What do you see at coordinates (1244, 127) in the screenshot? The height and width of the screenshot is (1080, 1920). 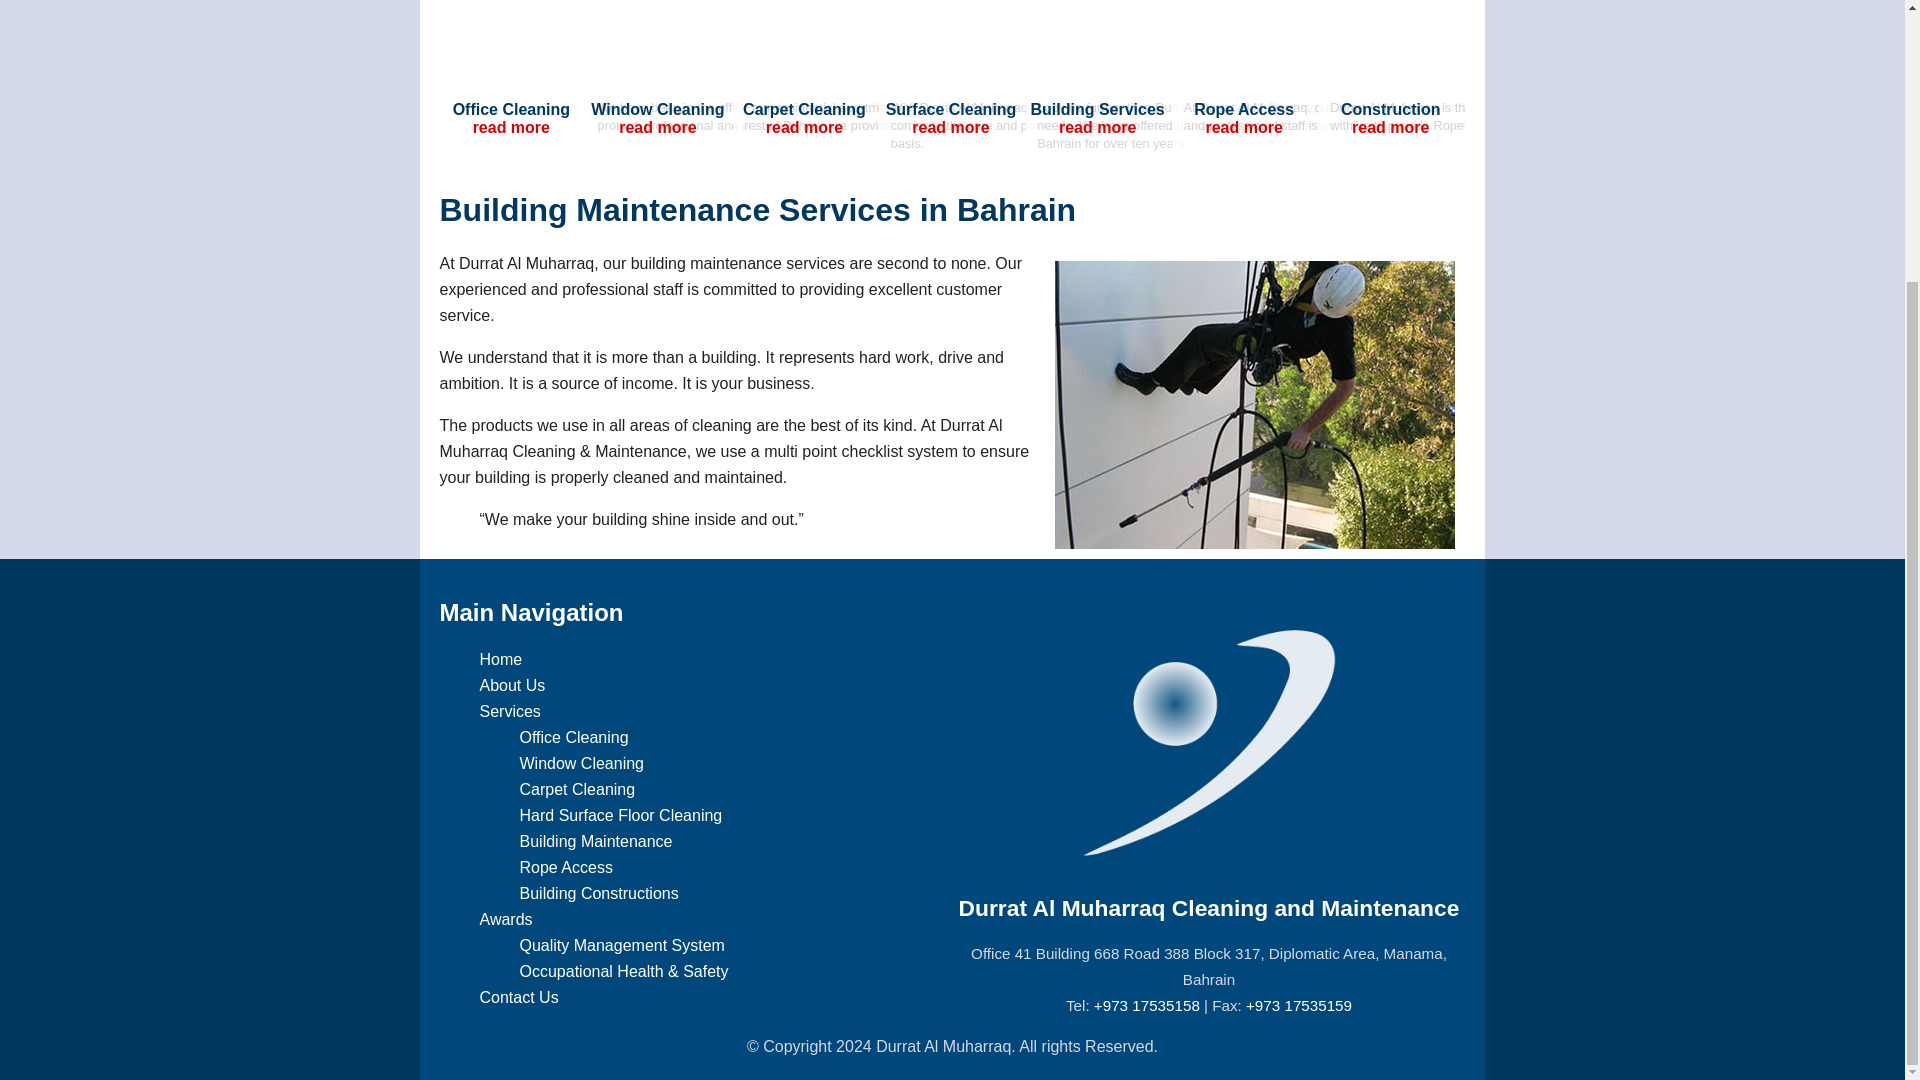 I see `read more` at bounding box center [1244, 127].